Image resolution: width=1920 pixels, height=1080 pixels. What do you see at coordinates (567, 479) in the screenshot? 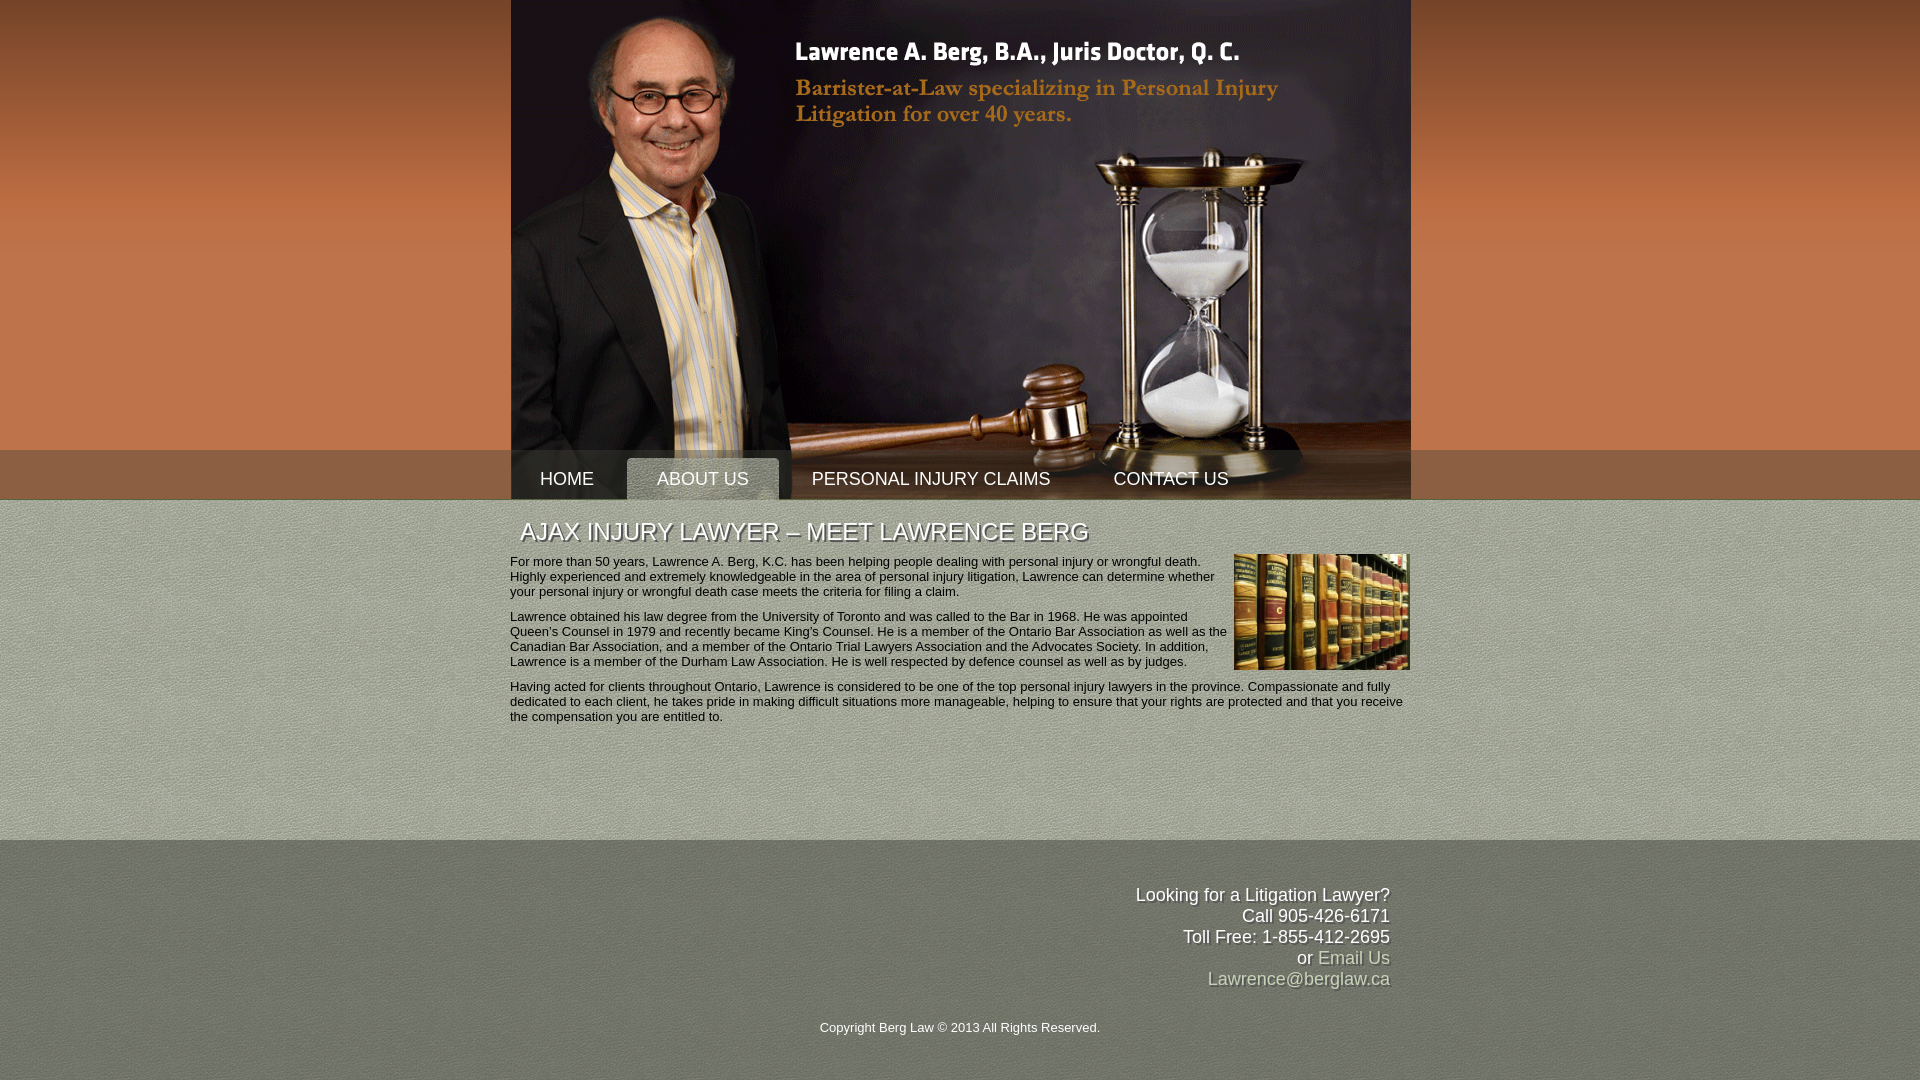
I see `HOME` at bounding box center [567, 479].